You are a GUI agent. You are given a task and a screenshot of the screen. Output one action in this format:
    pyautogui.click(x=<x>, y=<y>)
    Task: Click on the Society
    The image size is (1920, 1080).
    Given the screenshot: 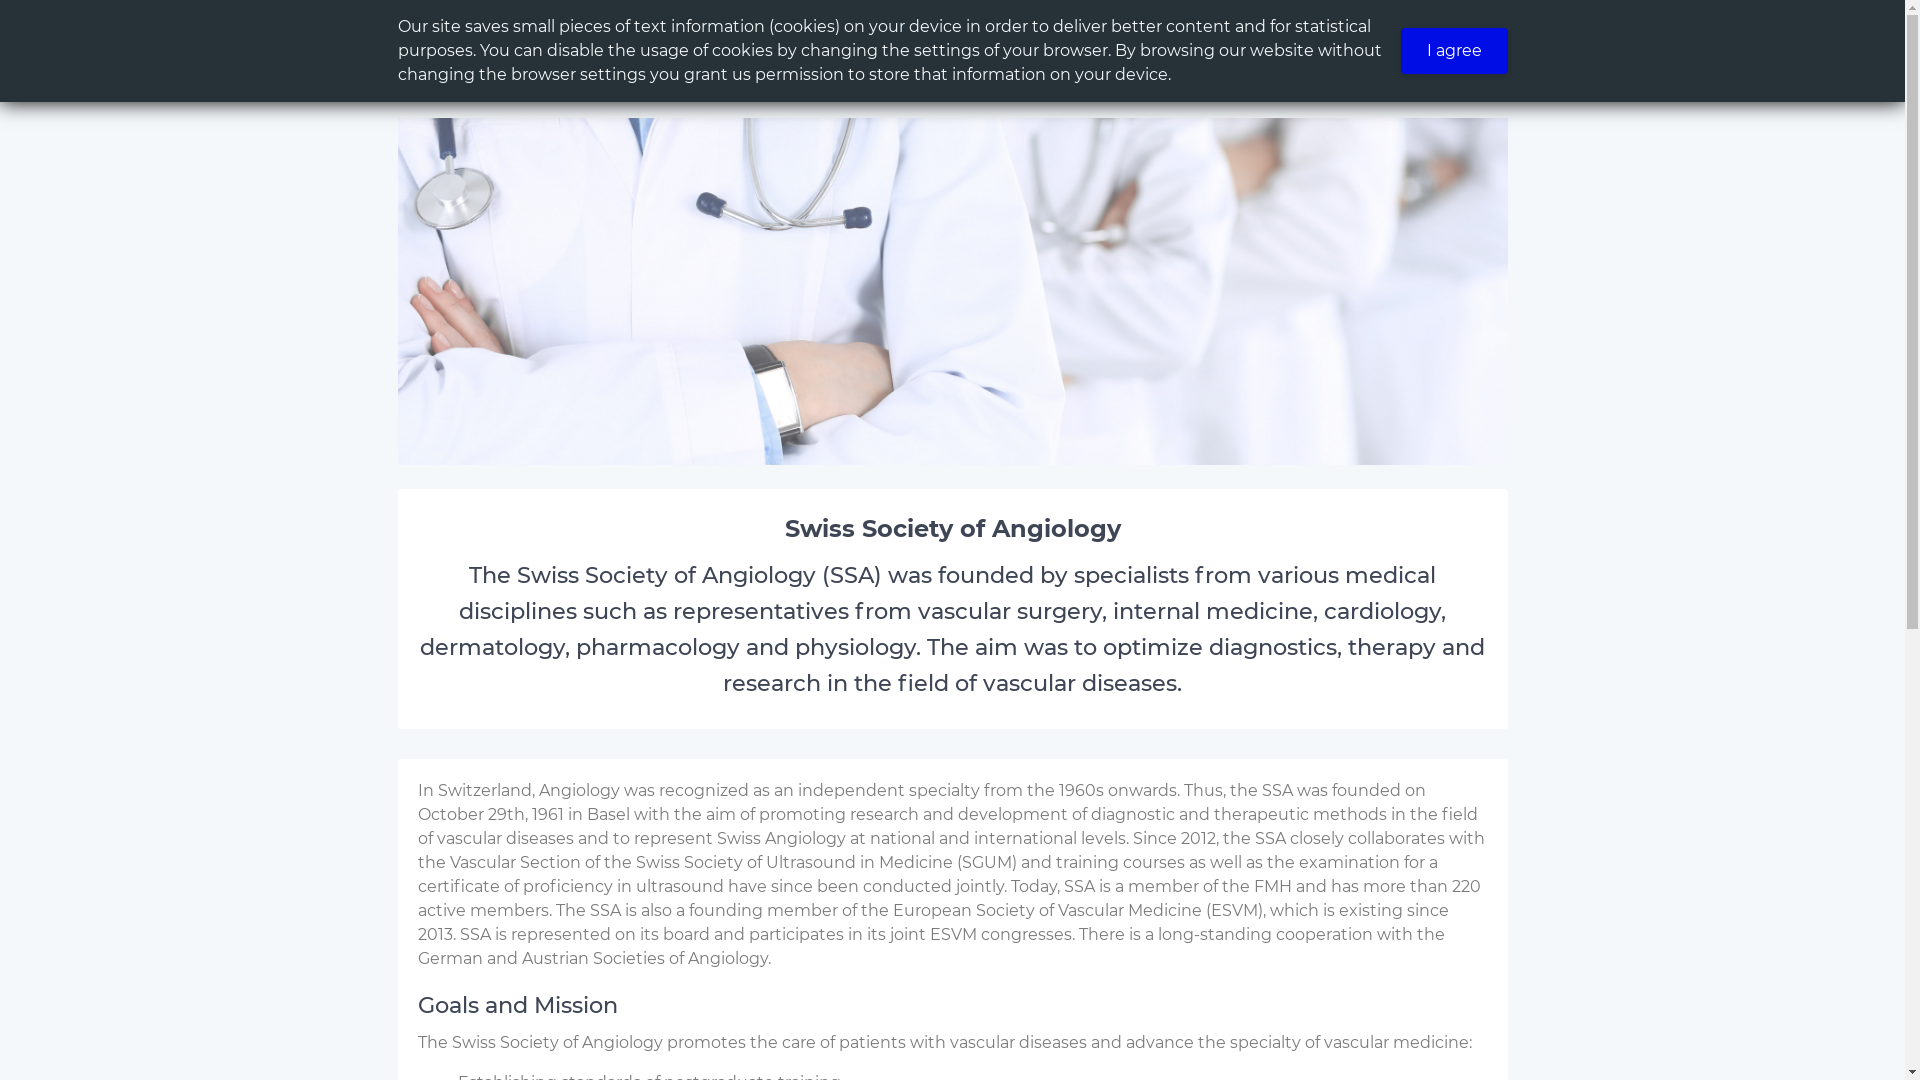 What is the action you would take?
    pyautogui.click(x=1157, y=44)
    